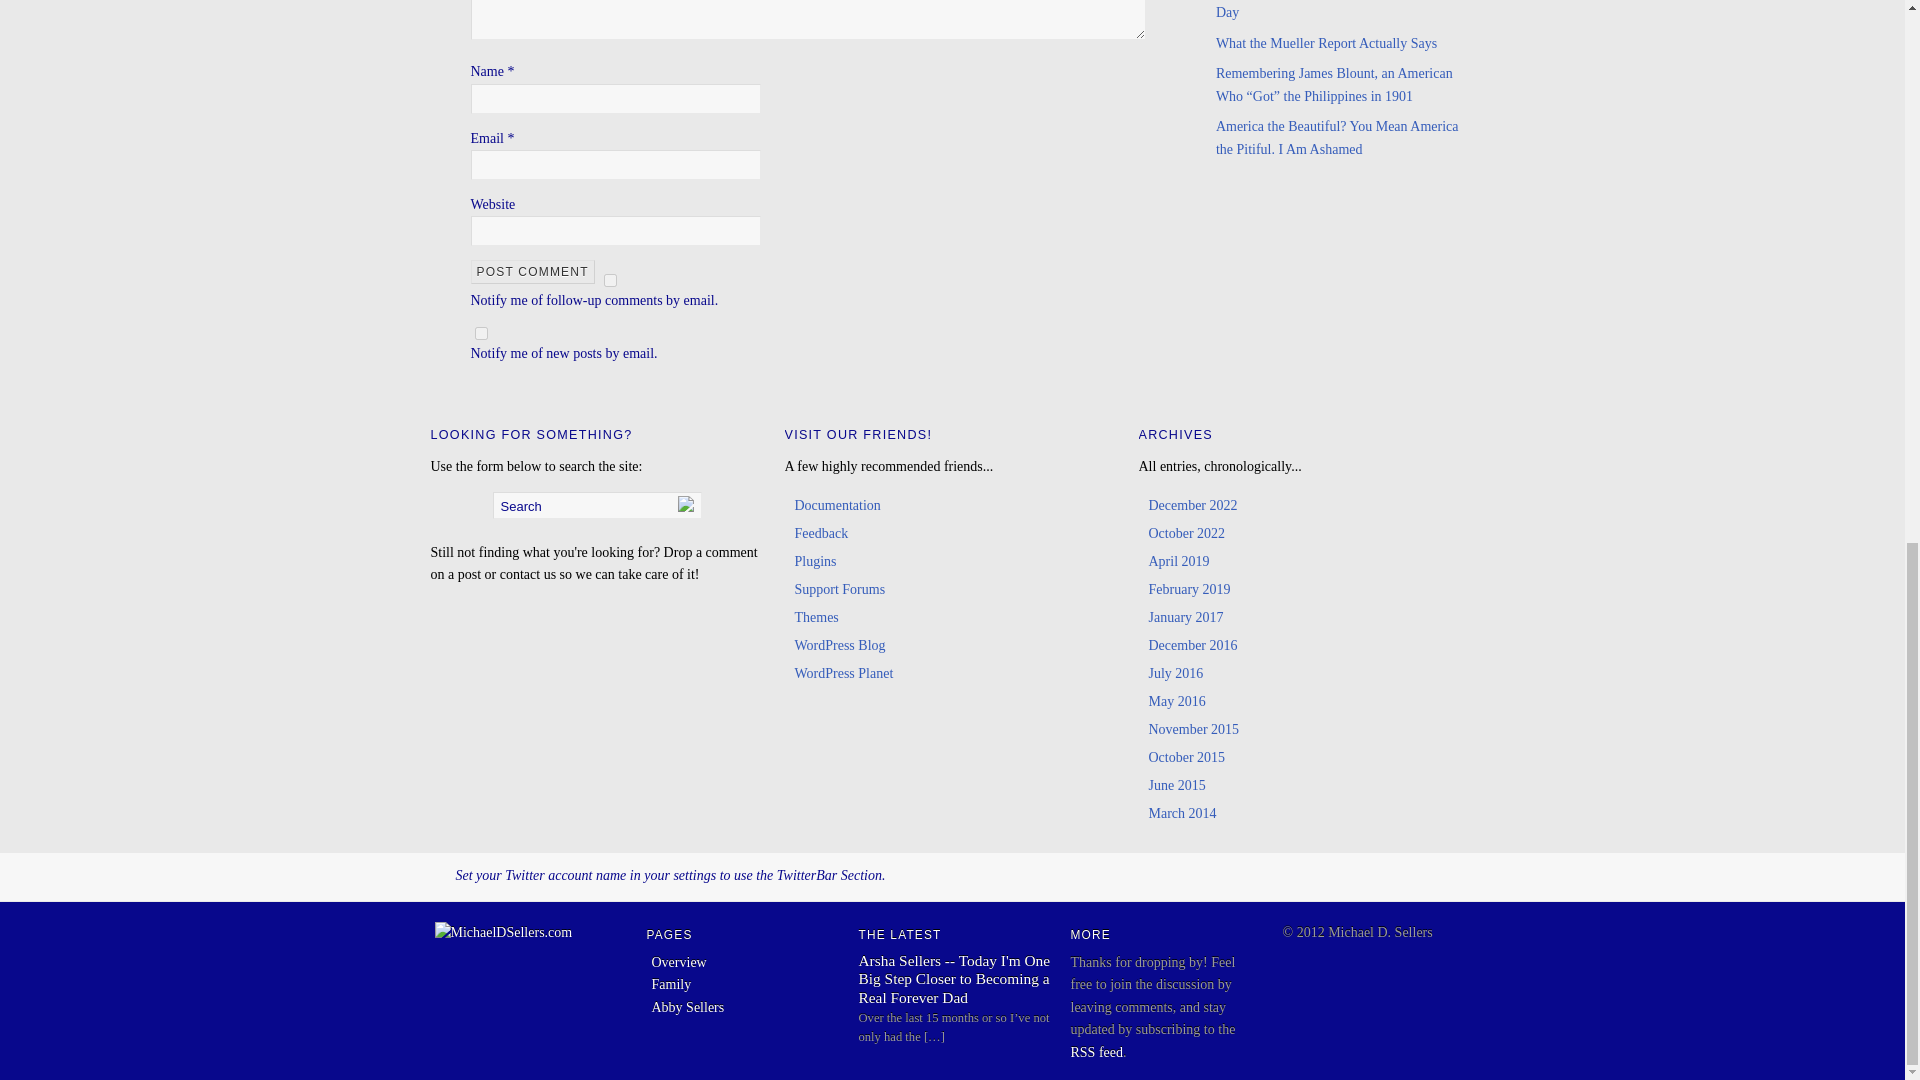  Describe the element at coordinates (814, 562) in the screenshot. I see `Plugins` at that location.